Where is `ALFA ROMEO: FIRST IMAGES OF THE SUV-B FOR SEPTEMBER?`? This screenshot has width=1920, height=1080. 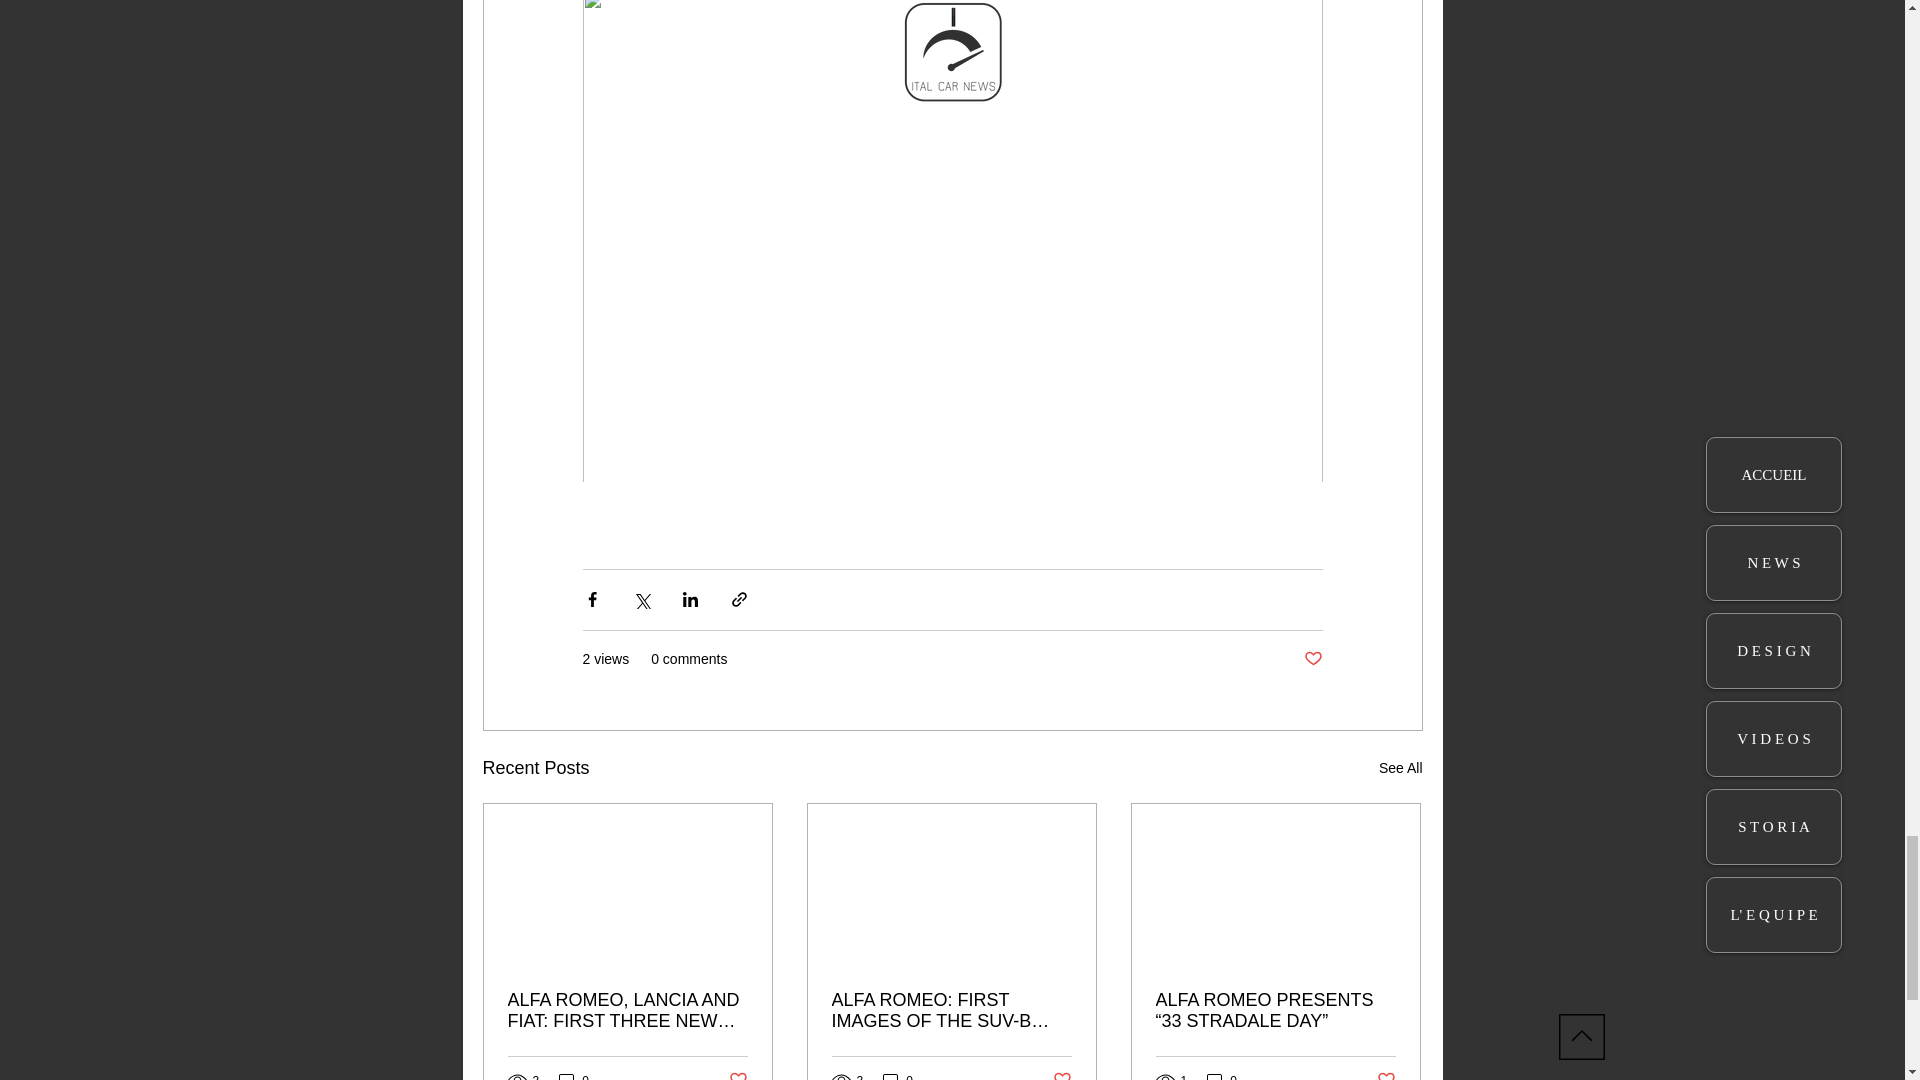
ALFA ROMEO: FIRST IMAGES OF THE SUV-B FOR SEPTEMBER? is located at coordinates (951, 1011).